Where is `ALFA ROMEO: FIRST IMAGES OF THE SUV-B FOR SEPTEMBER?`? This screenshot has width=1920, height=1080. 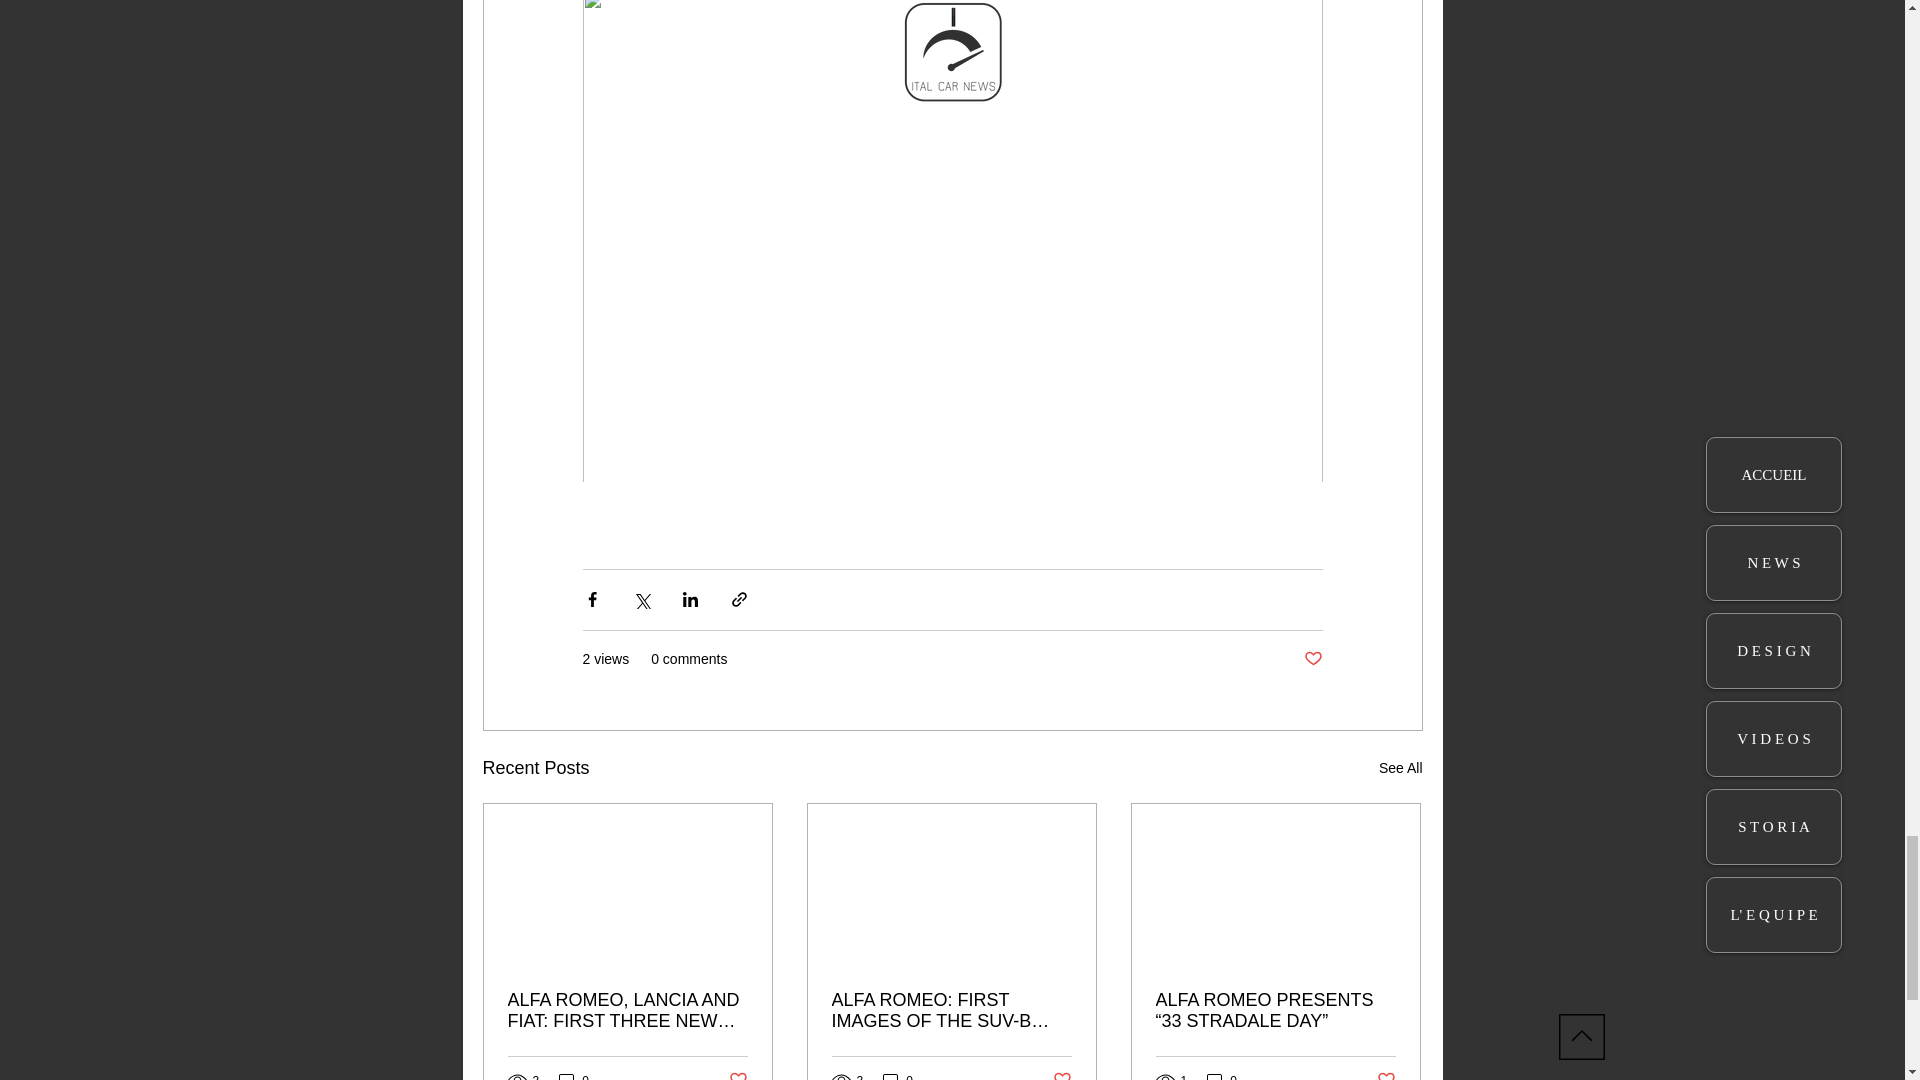
ALFA ROMEO: FIRST IMAGES OF THE SUV-B FOR SEPTEMBER? is located at coordinates (951, 1011).